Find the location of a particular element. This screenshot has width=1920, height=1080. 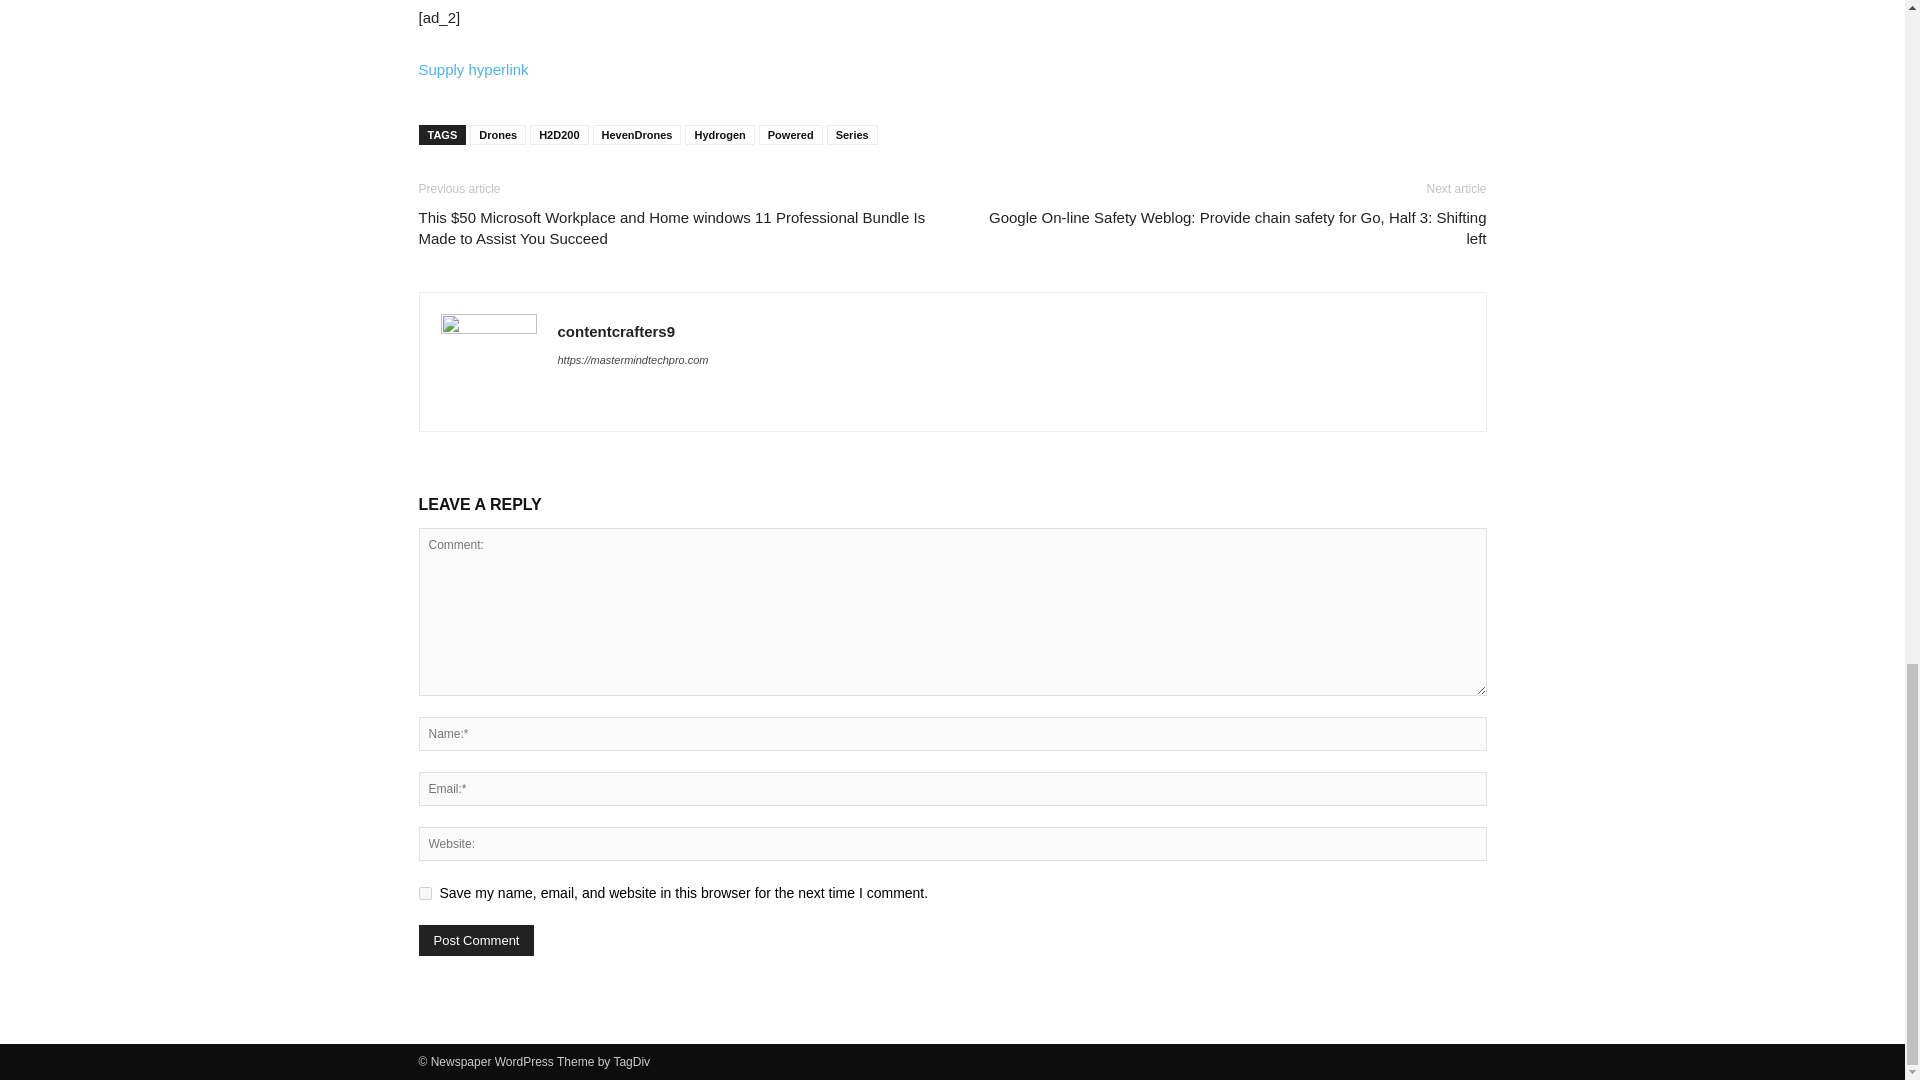

H2D200 is located at coordinates (558, 134).